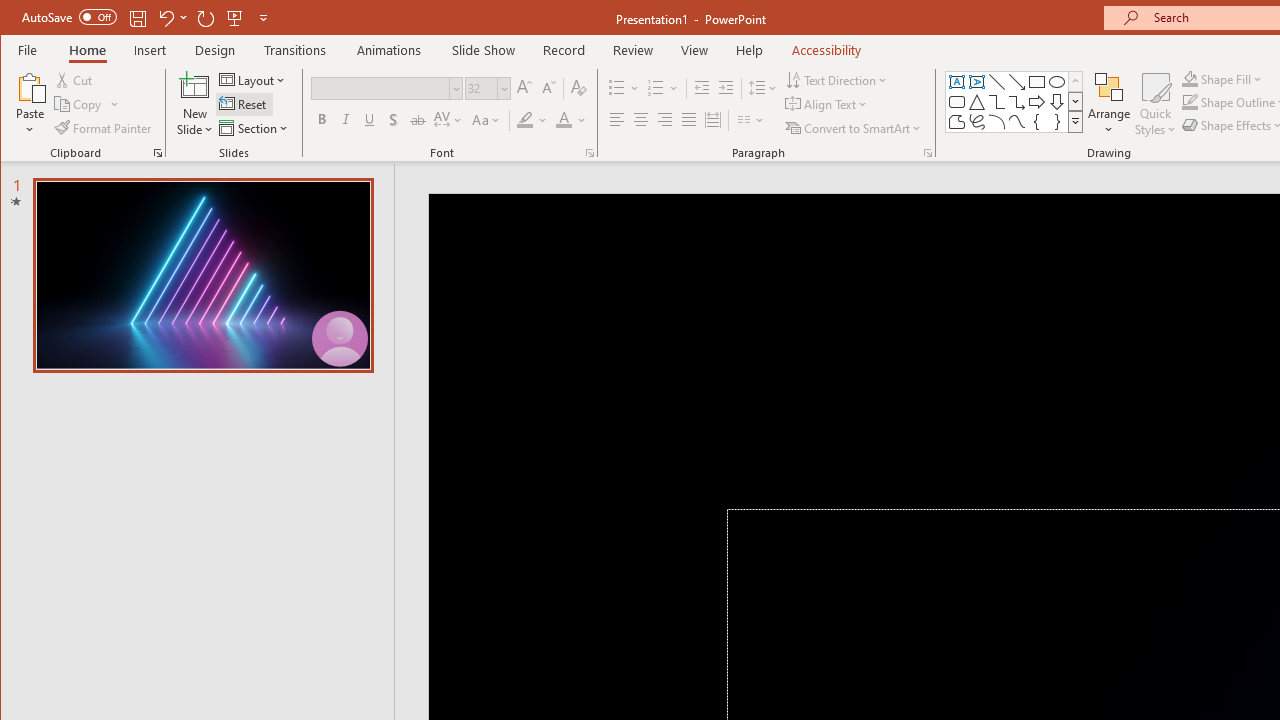 The height and width of the screenshot is (720, 1280). What do you see at coordinates (254, 80) in the screenshot?
I see `Layout` at bounding box center [254, 80].